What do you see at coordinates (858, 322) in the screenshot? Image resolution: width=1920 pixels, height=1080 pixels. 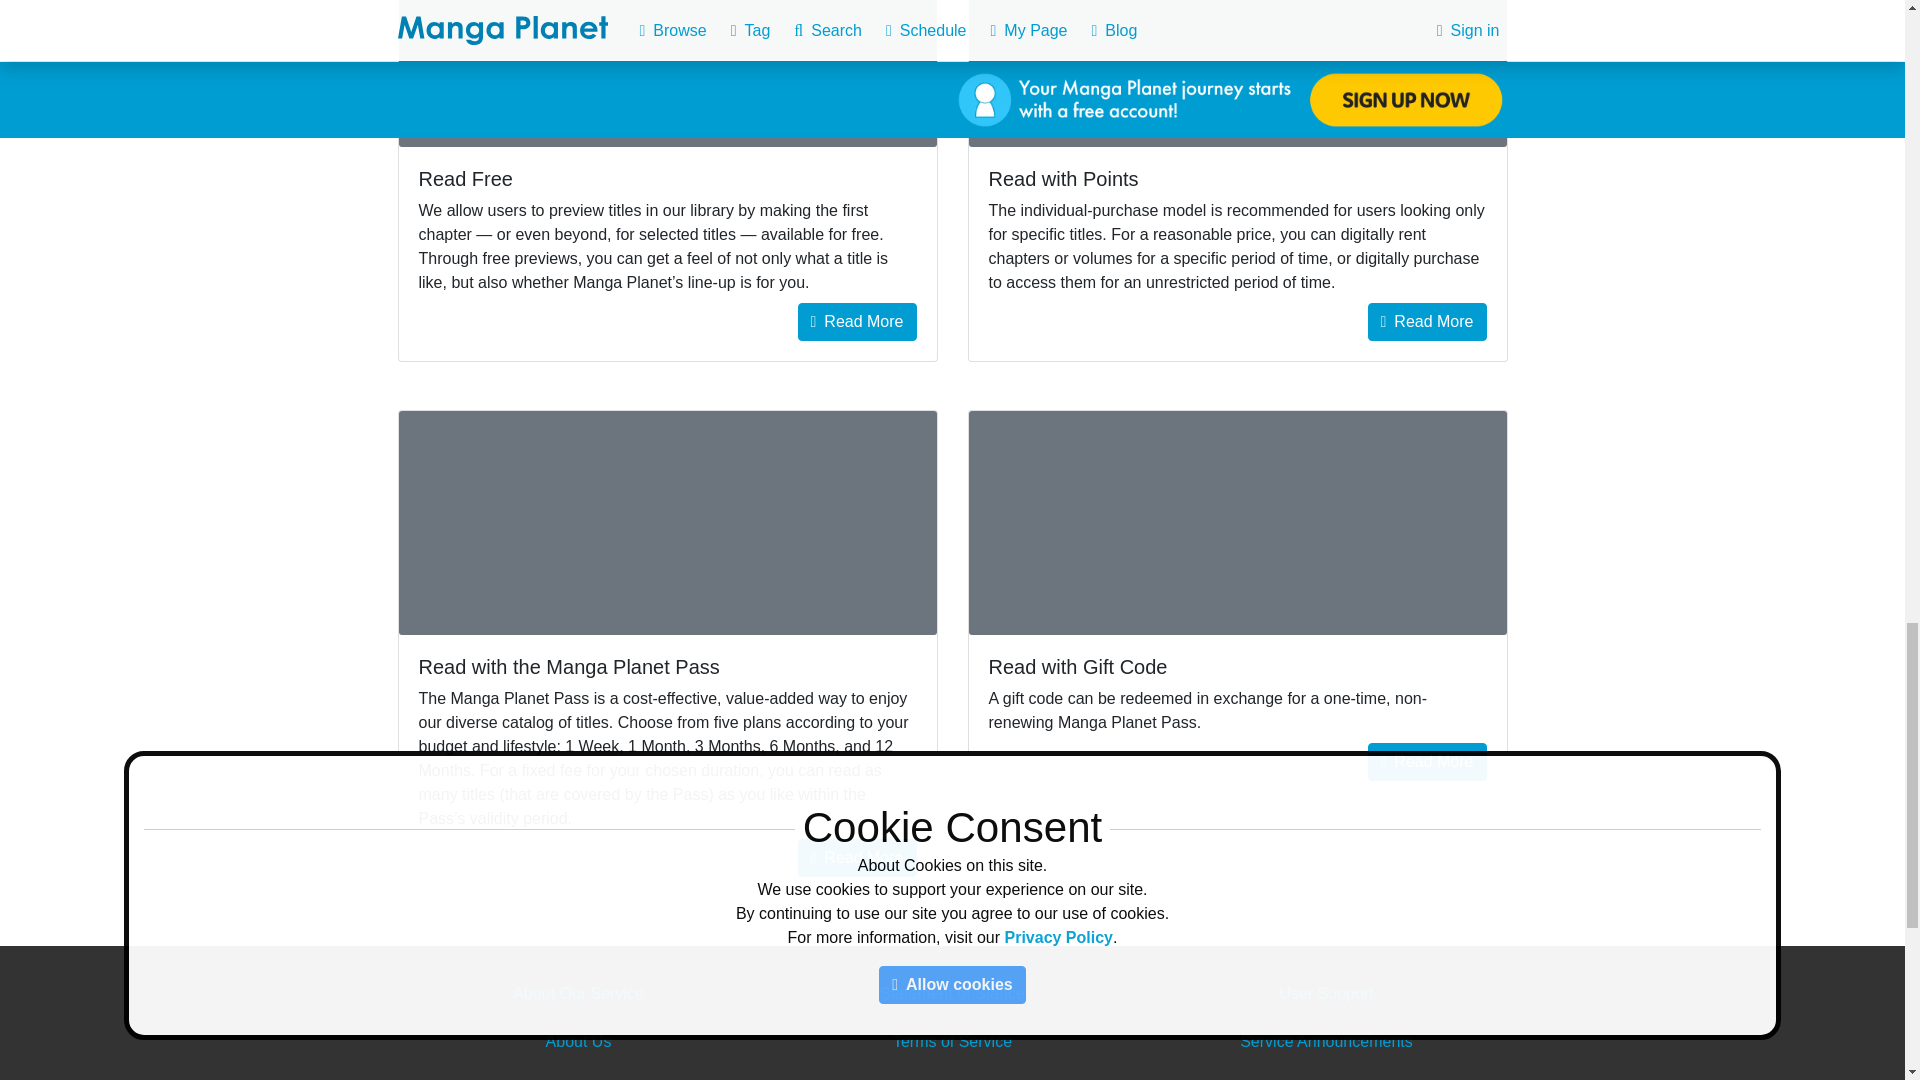 I see `Read More` at bounding box center [858, 322].